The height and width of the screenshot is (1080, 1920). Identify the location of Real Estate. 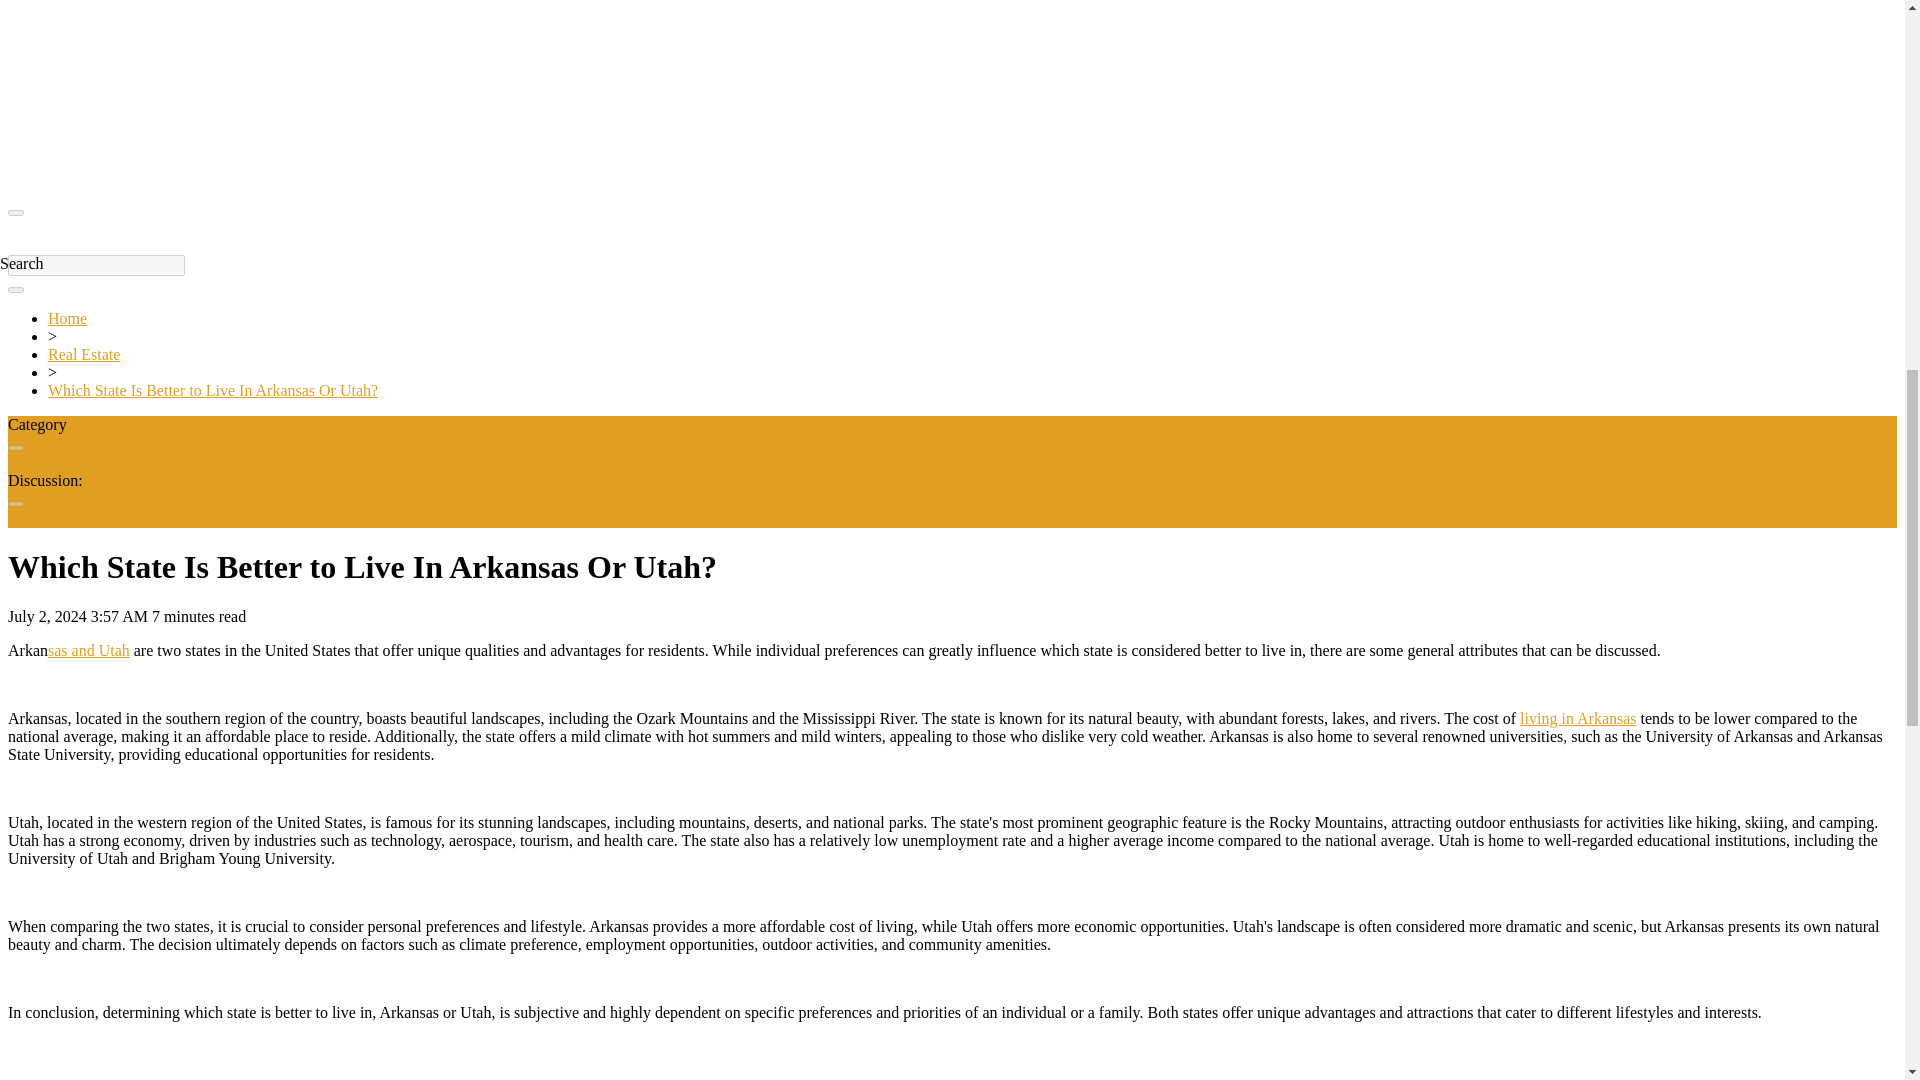
(84, 354).